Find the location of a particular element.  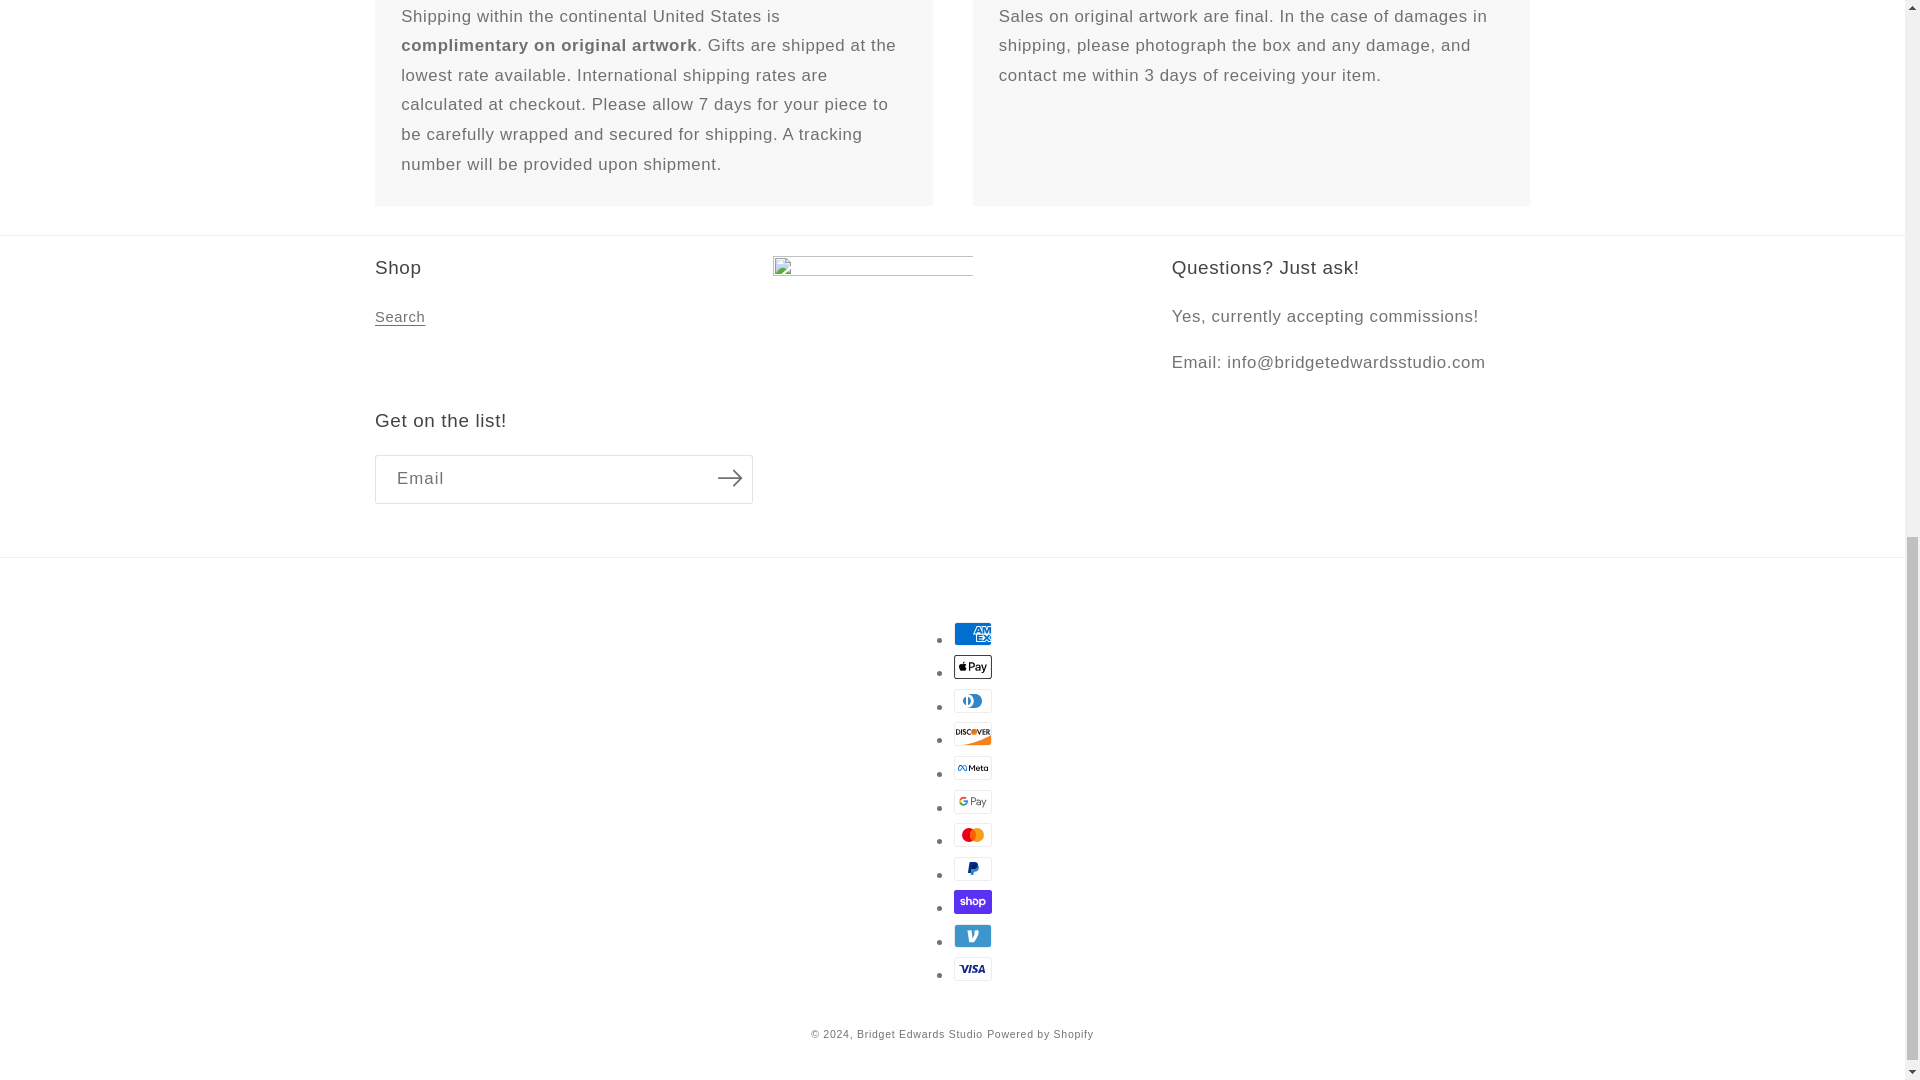

Diners Club is located at coordinates (973, 700).